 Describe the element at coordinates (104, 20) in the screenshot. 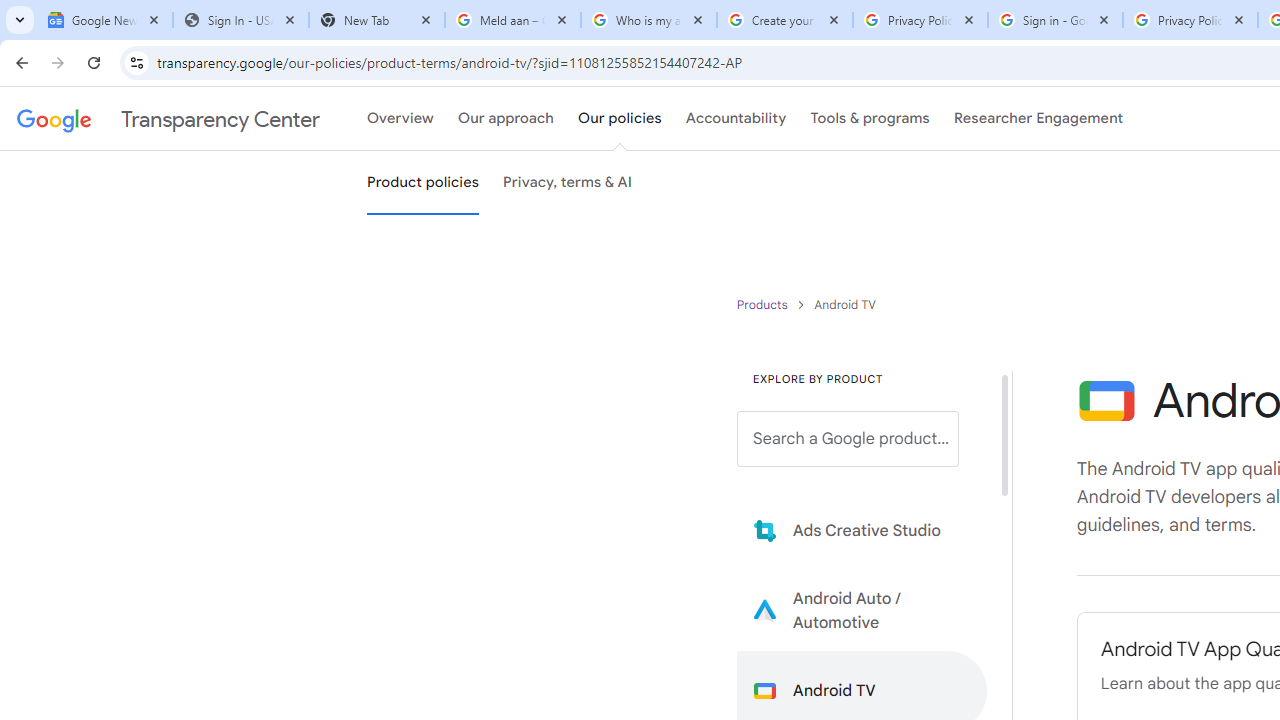

I see `Google News` at that location.